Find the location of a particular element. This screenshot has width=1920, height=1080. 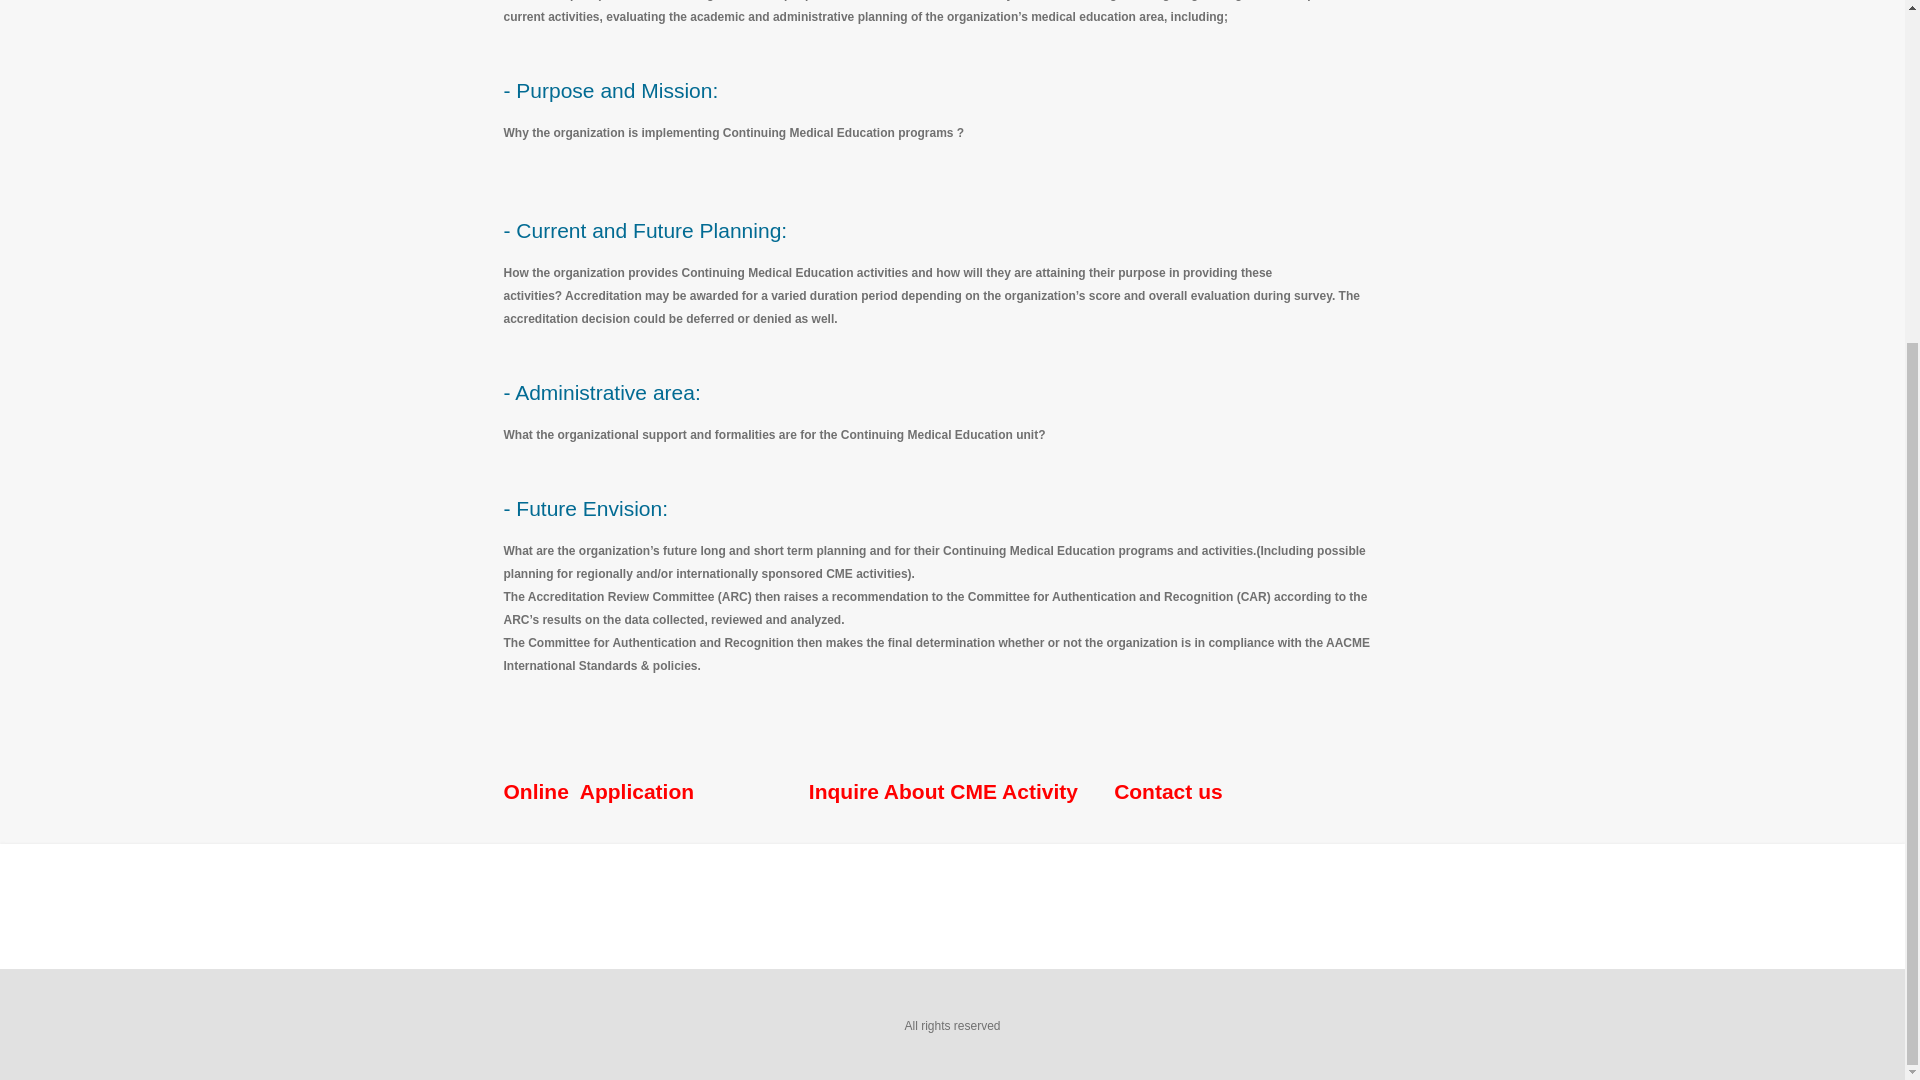

Inquire About CME Activity is located at coordinates (942, 791).